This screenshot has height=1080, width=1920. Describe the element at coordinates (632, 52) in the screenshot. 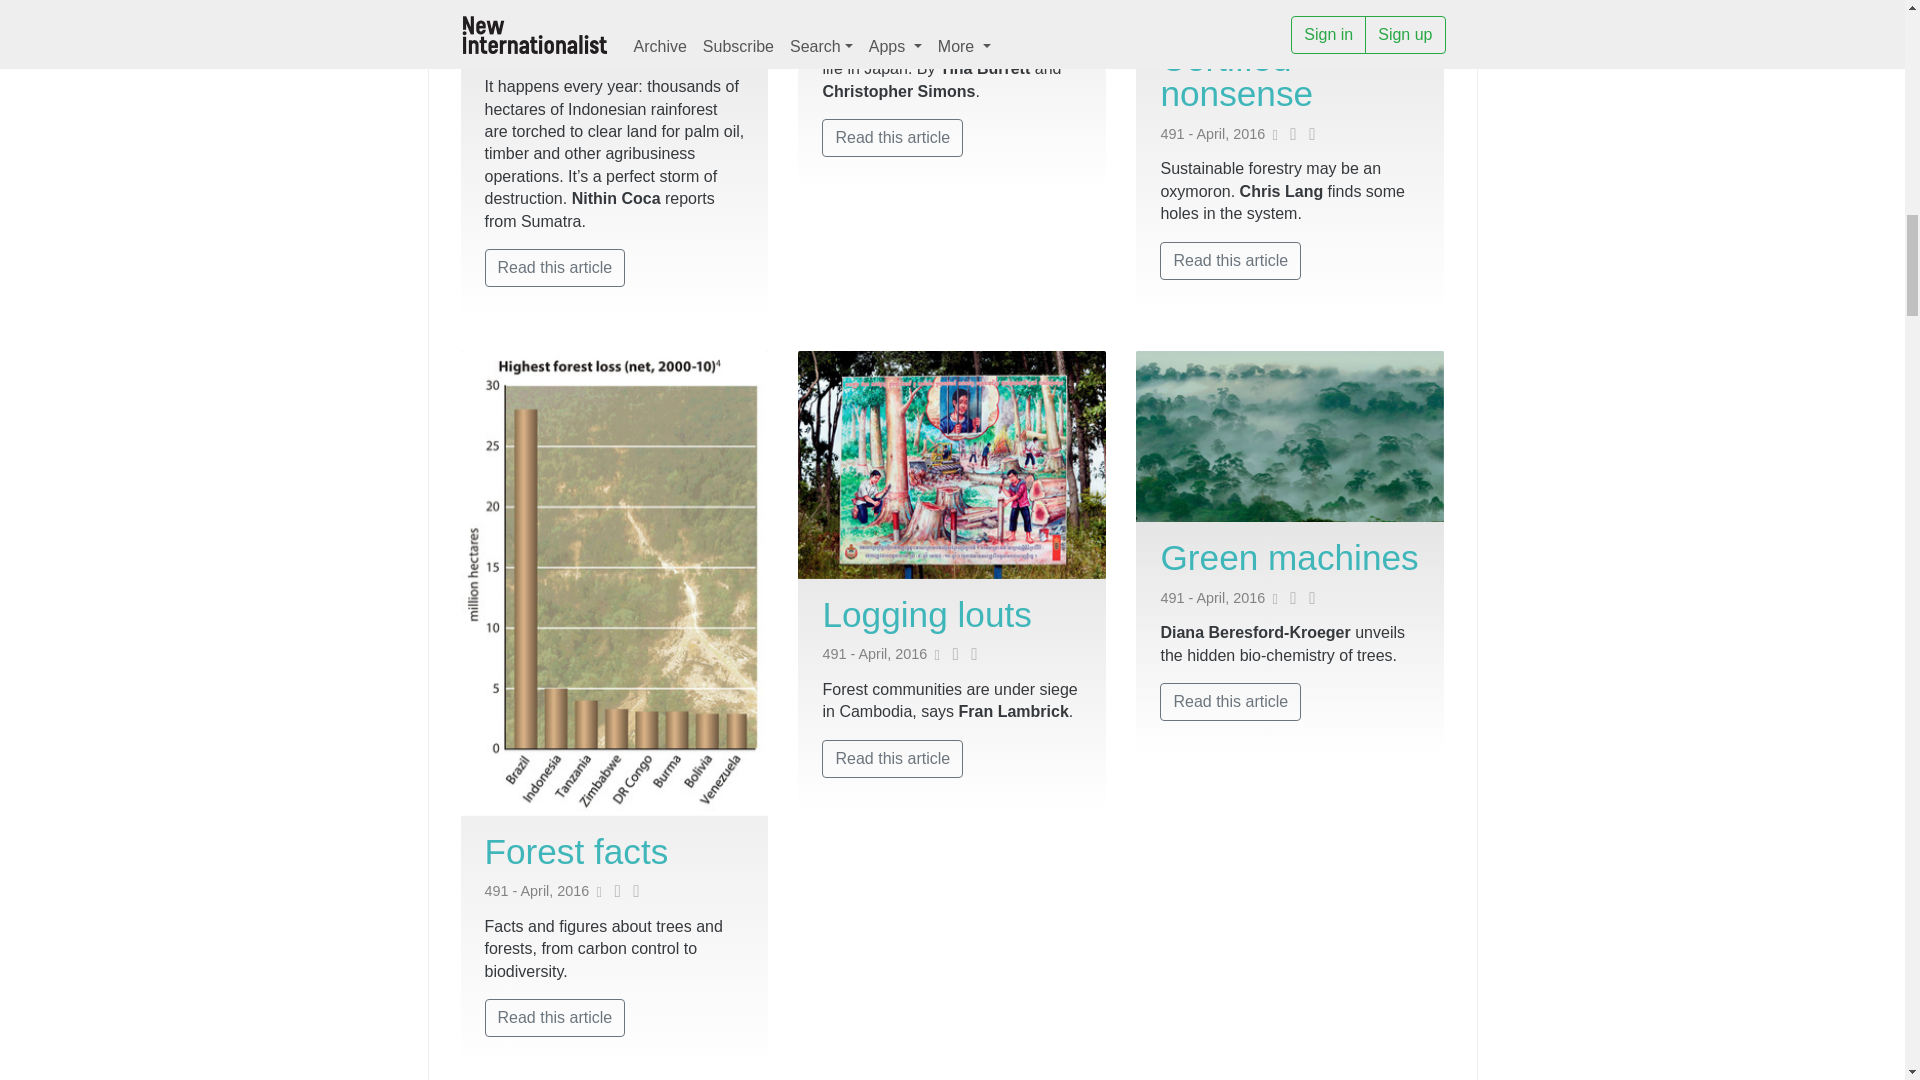

I see `Share this article on Facebook` at that location.